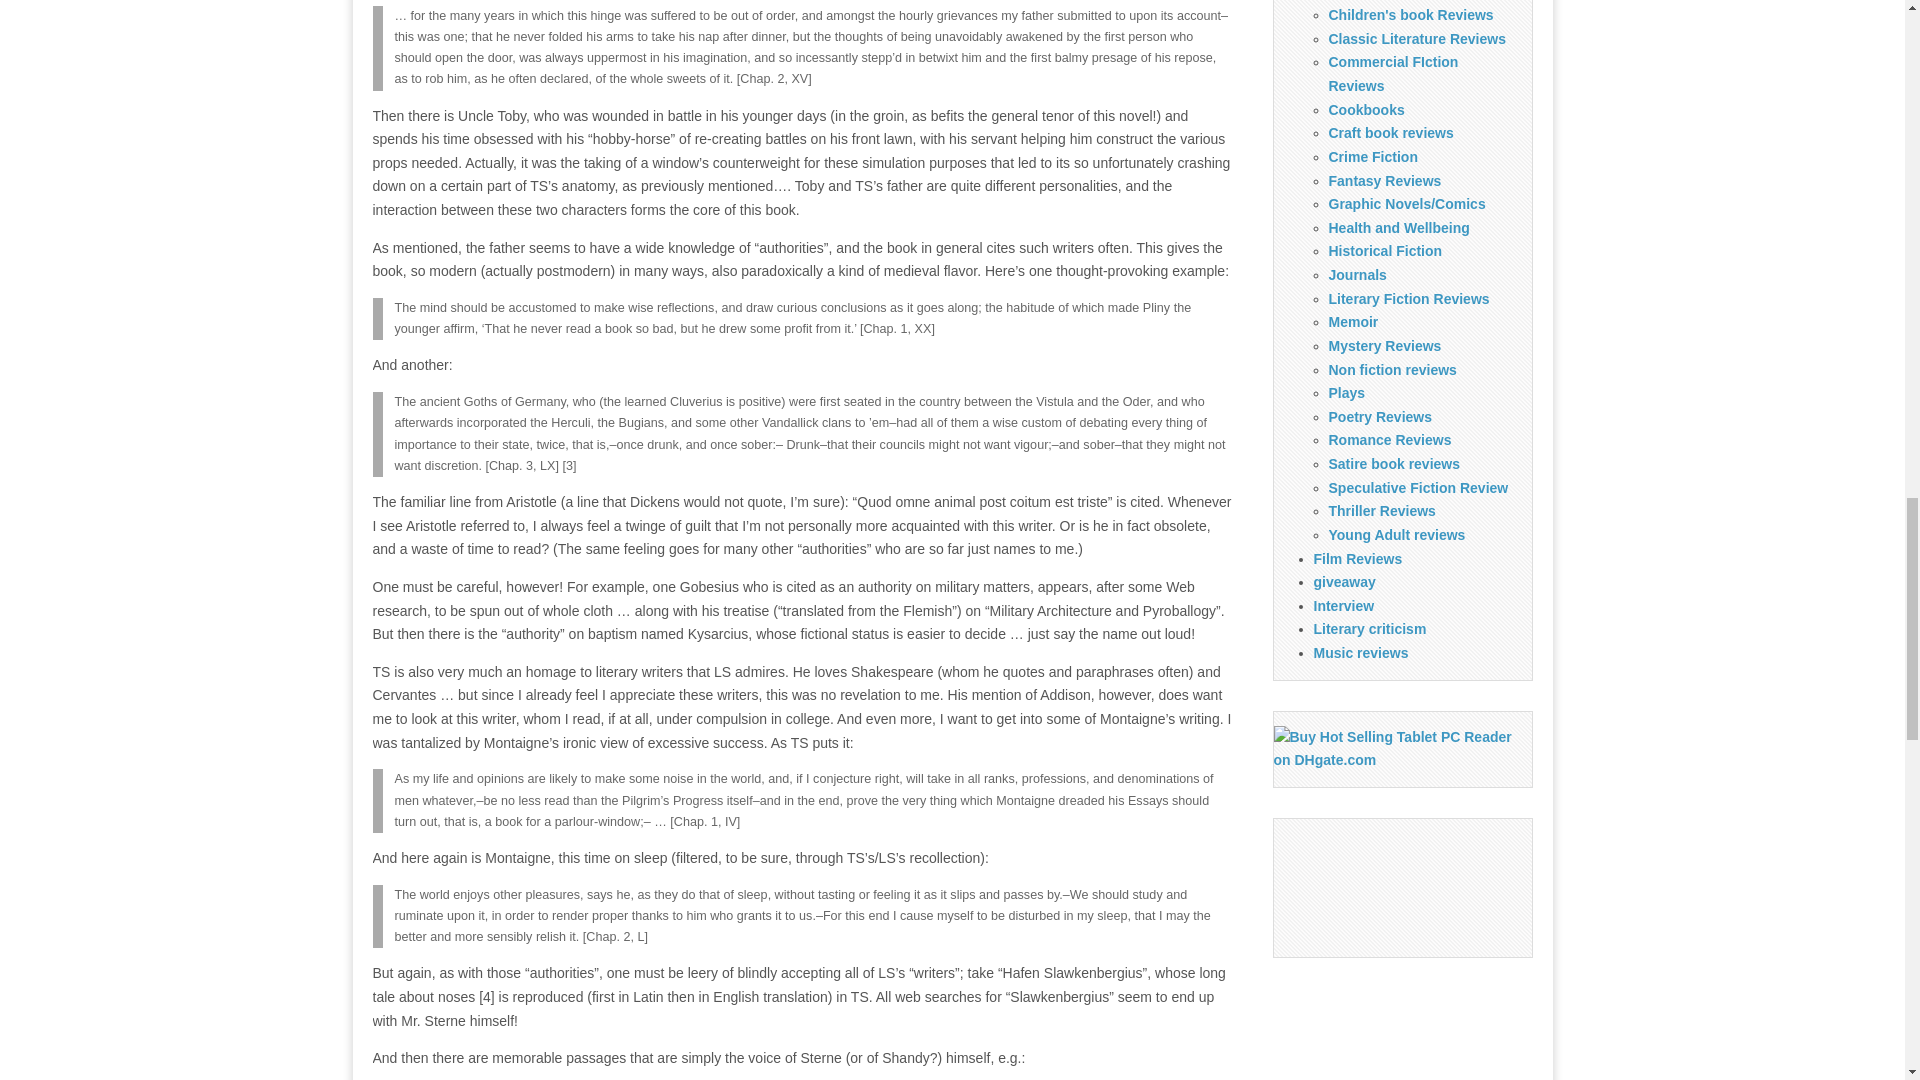  I want to click on Classic Literature Reviews, so click(1416, 39).